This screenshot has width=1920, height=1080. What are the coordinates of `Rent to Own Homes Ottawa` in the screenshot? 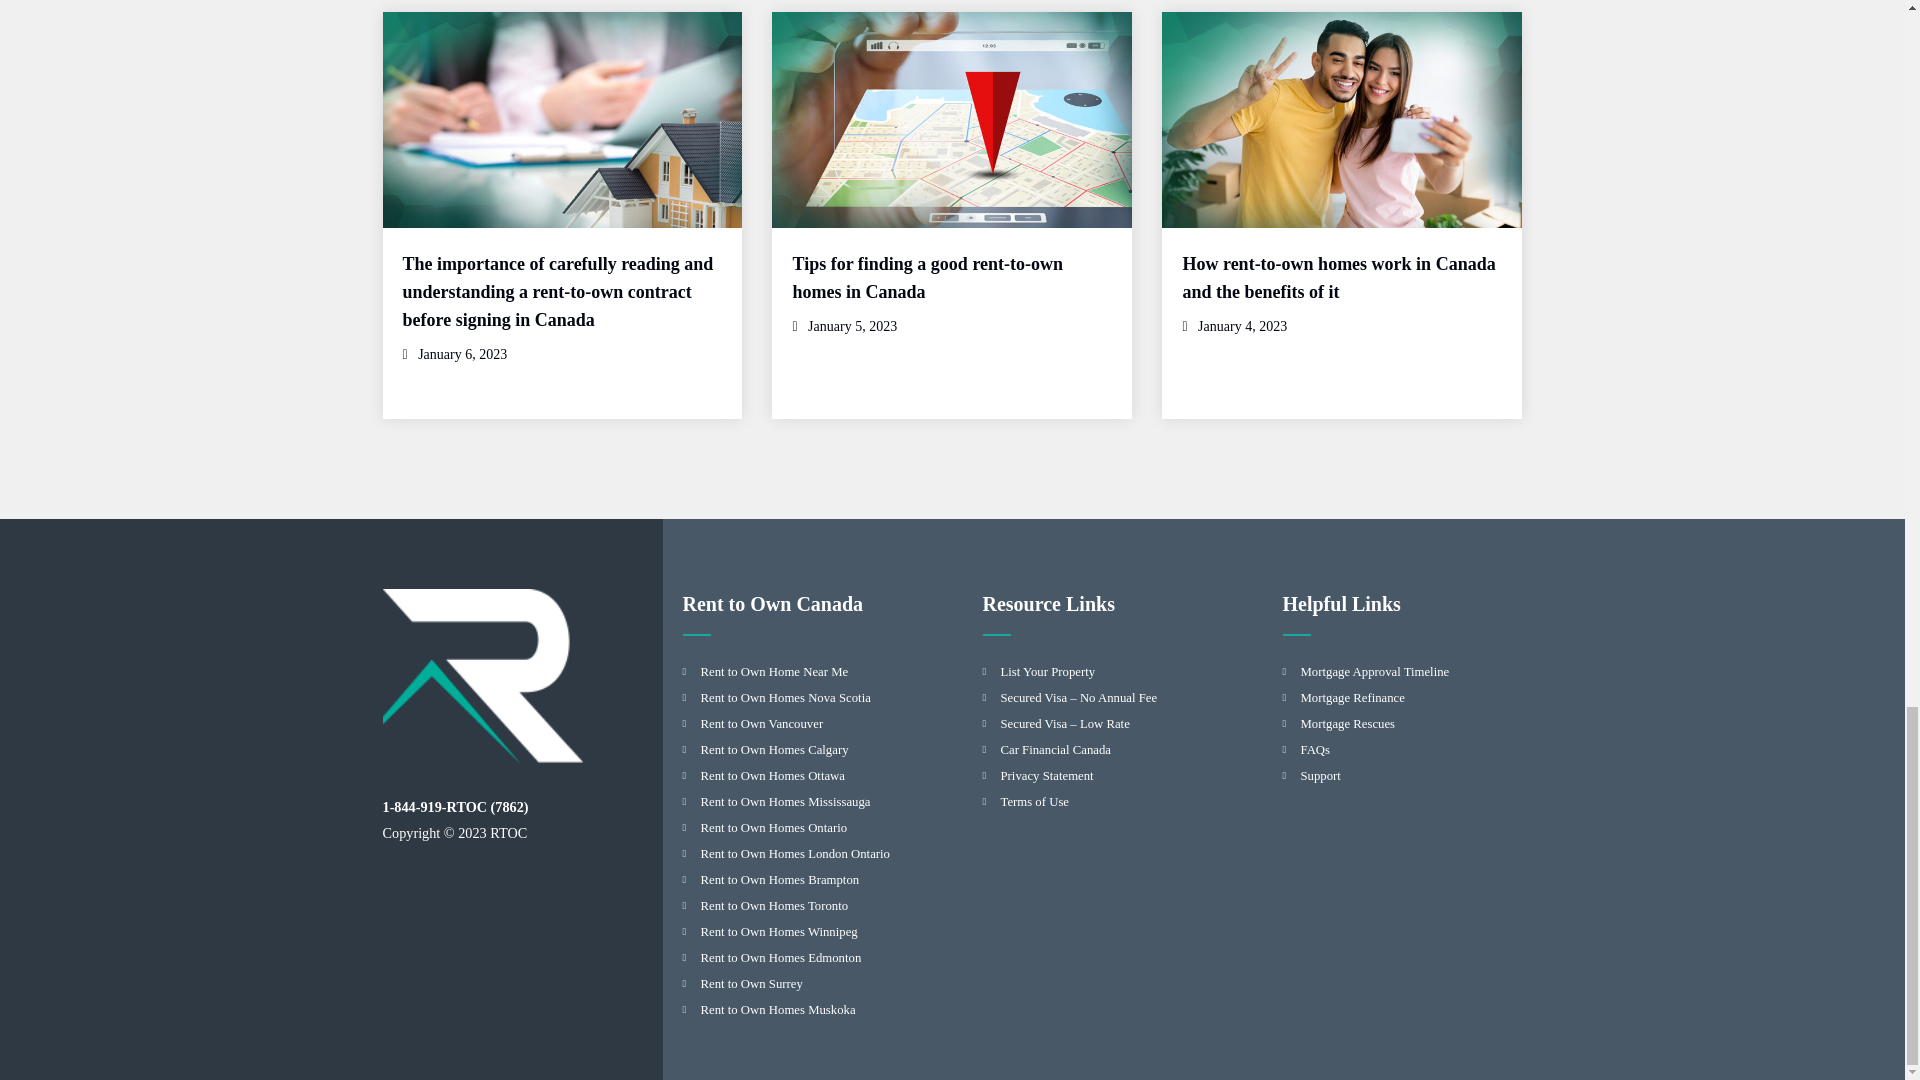 It's located at (772, 776).